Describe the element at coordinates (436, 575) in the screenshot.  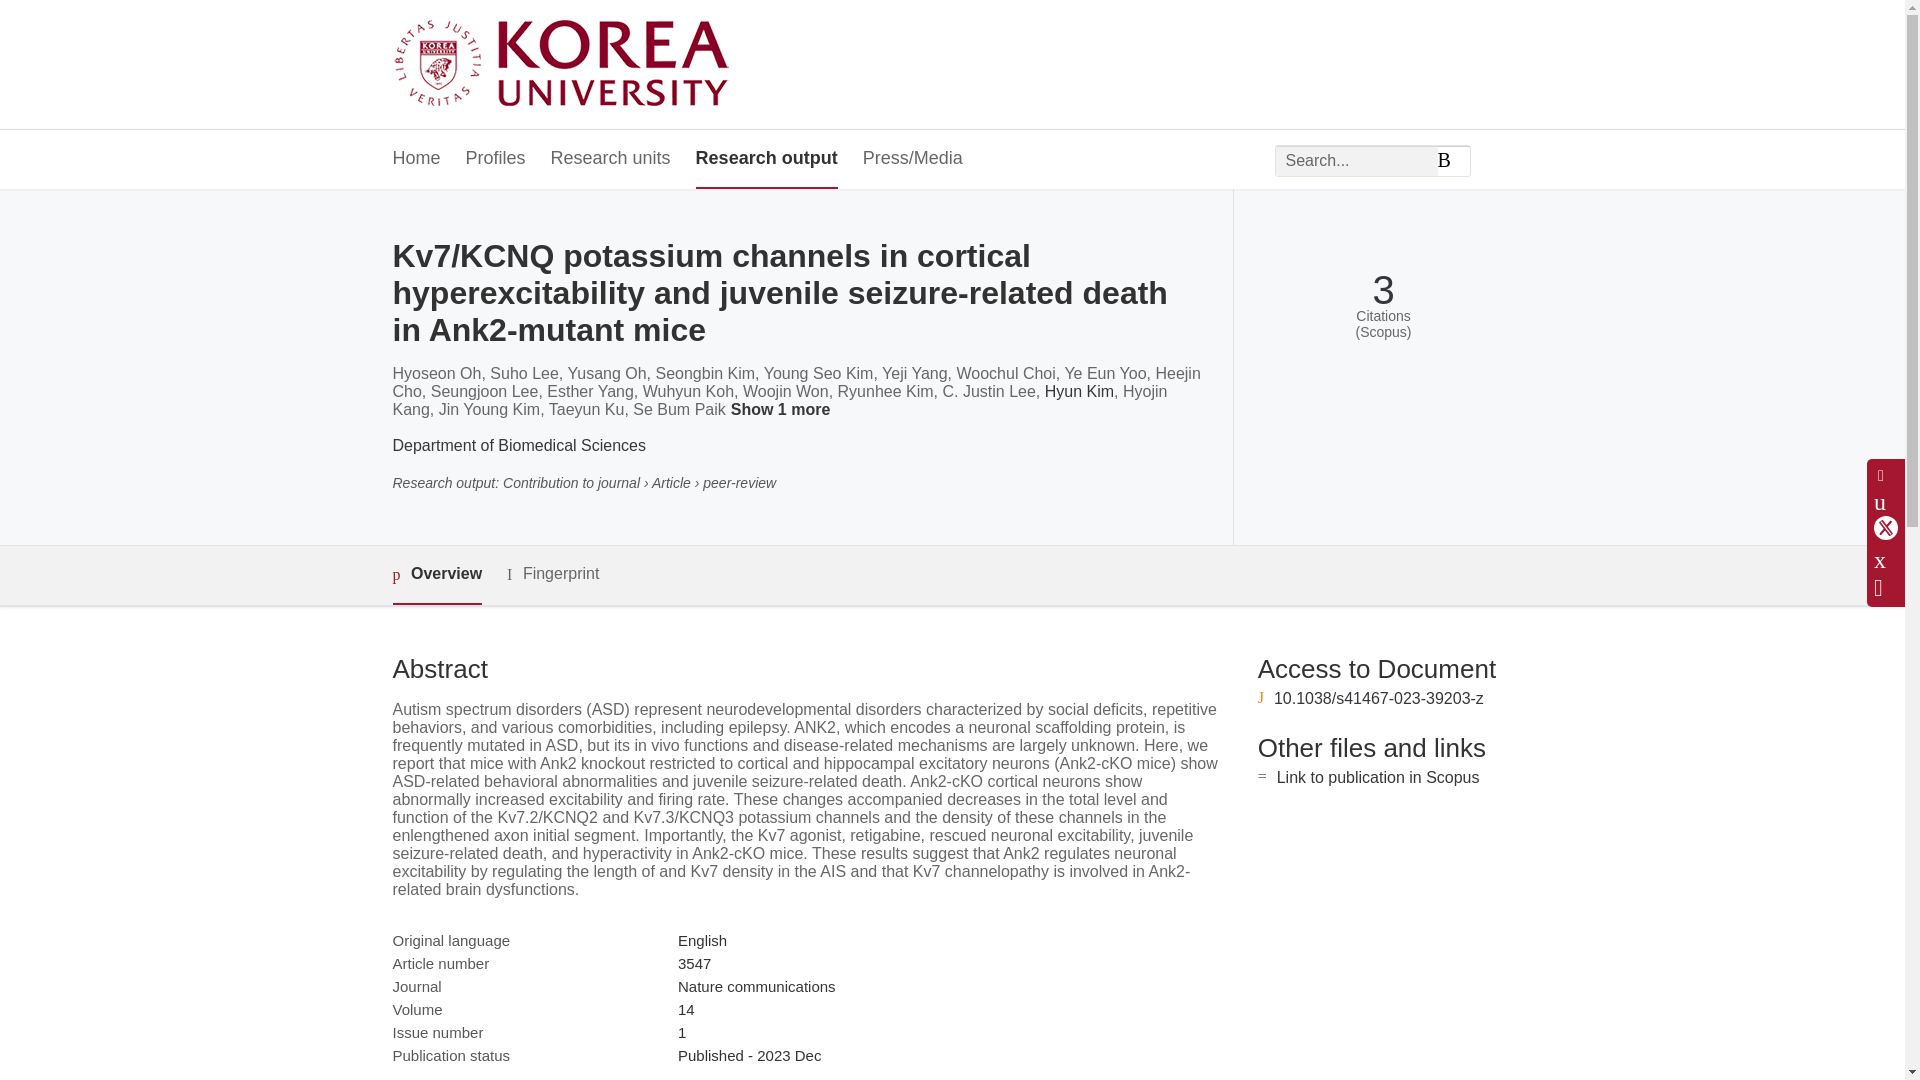
I see `Overview` at that location.